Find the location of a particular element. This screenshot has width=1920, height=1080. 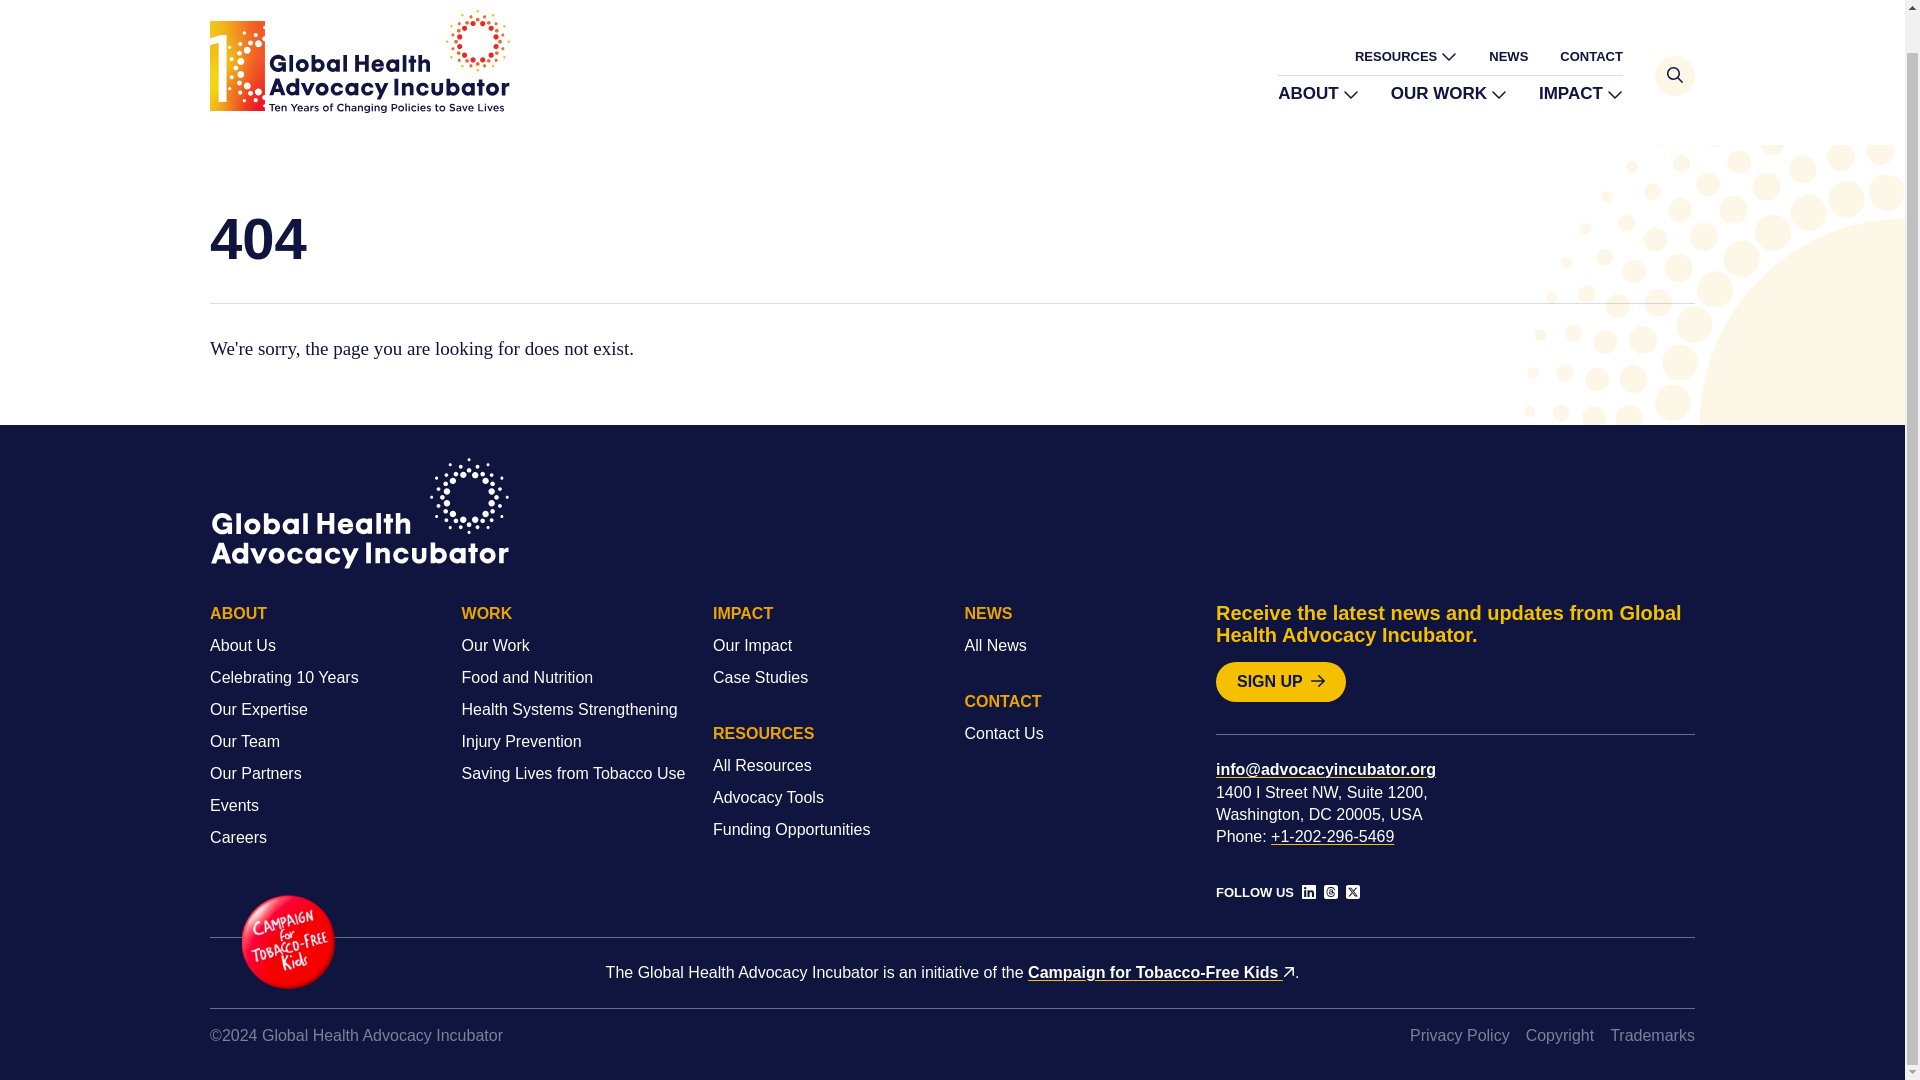

Global Health Advocacy Incubator is located at coordinates (360, 61).